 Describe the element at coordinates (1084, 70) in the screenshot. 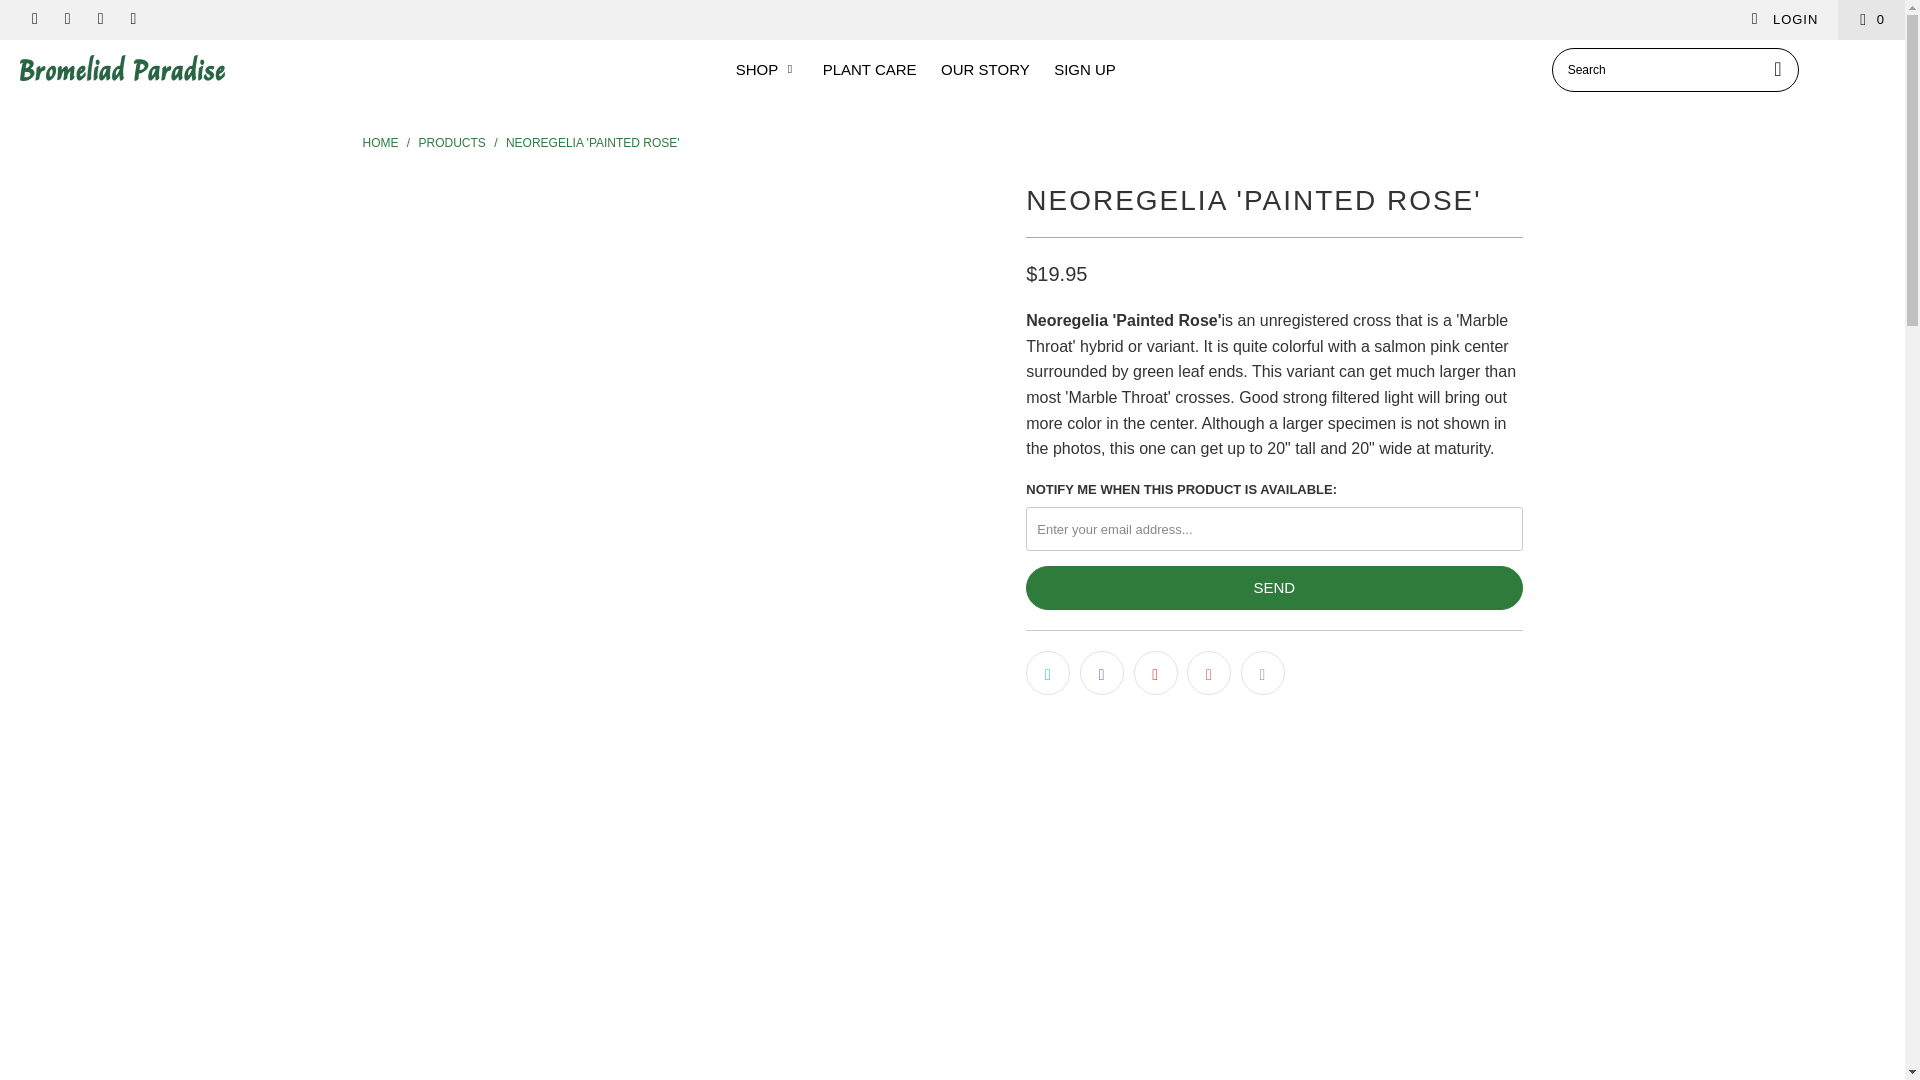

I see `SIGN UP` at that location.